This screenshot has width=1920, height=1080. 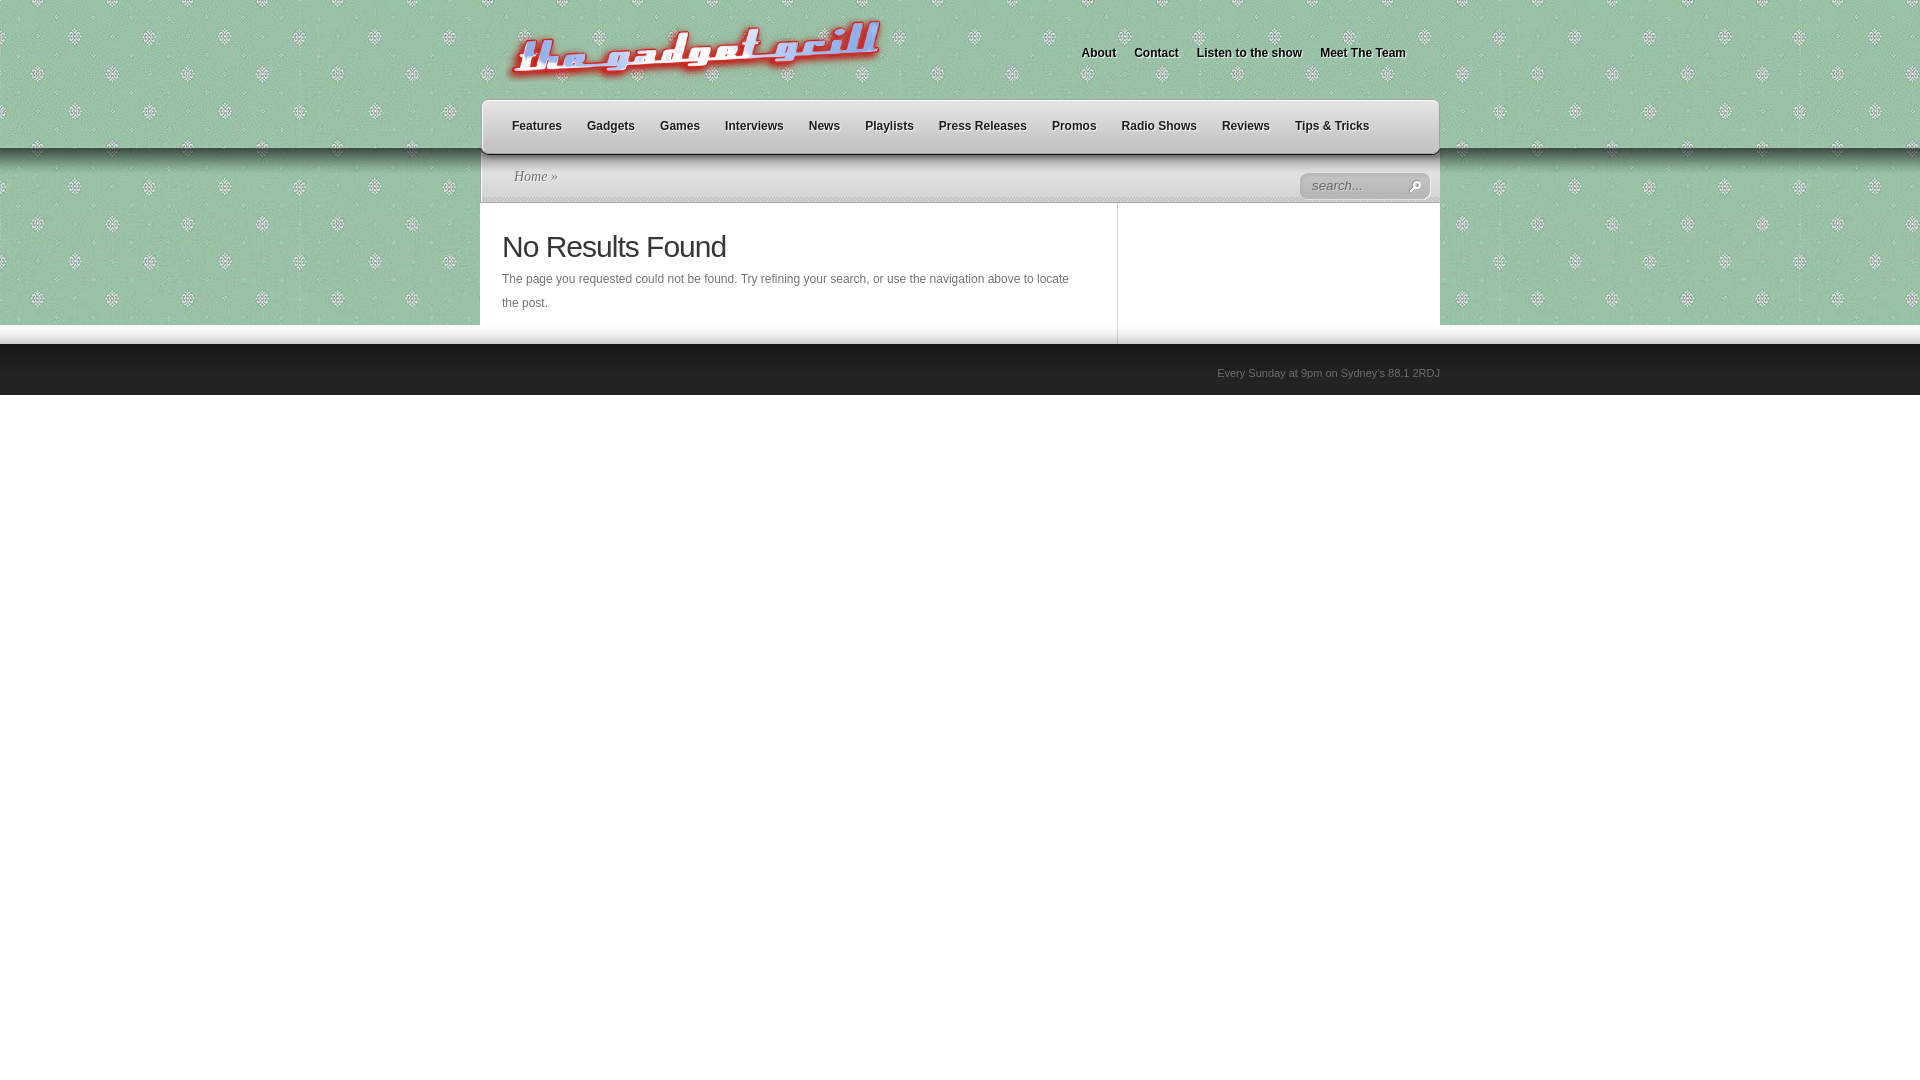 What do you see at coordinates (1100, 58) in the screenshot?
I see `About` at bounding box center [1100, 58].